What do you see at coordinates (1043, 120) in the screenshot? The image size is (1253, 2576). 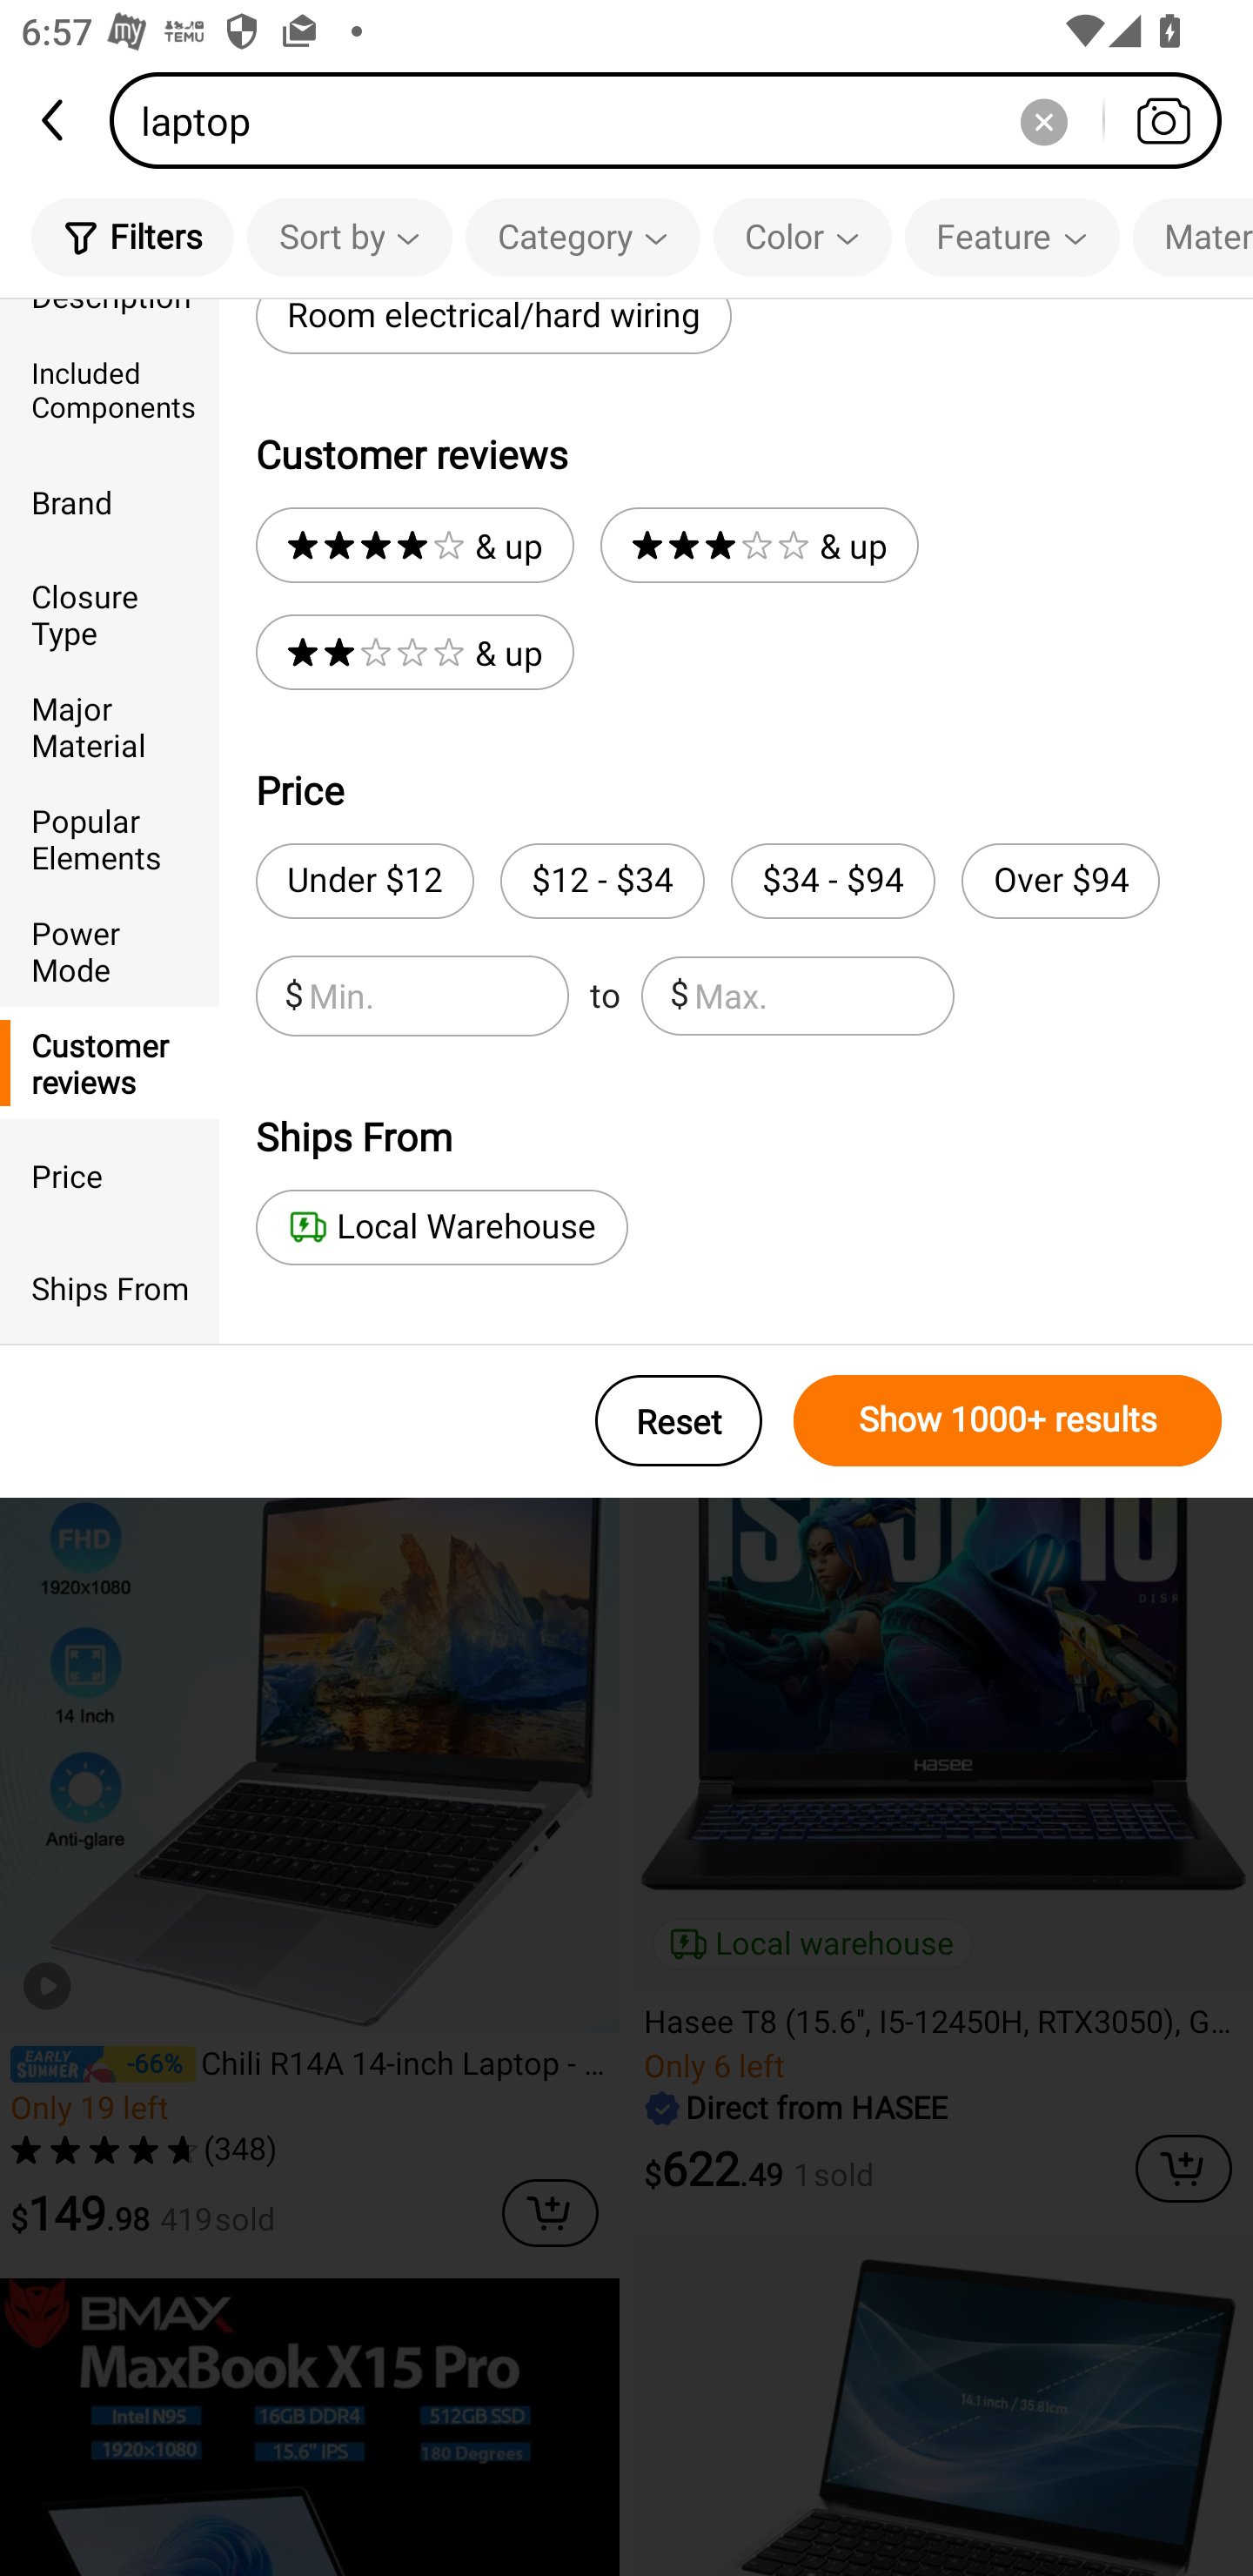 I see `Delete search history` at bounding box center [1043, 120].